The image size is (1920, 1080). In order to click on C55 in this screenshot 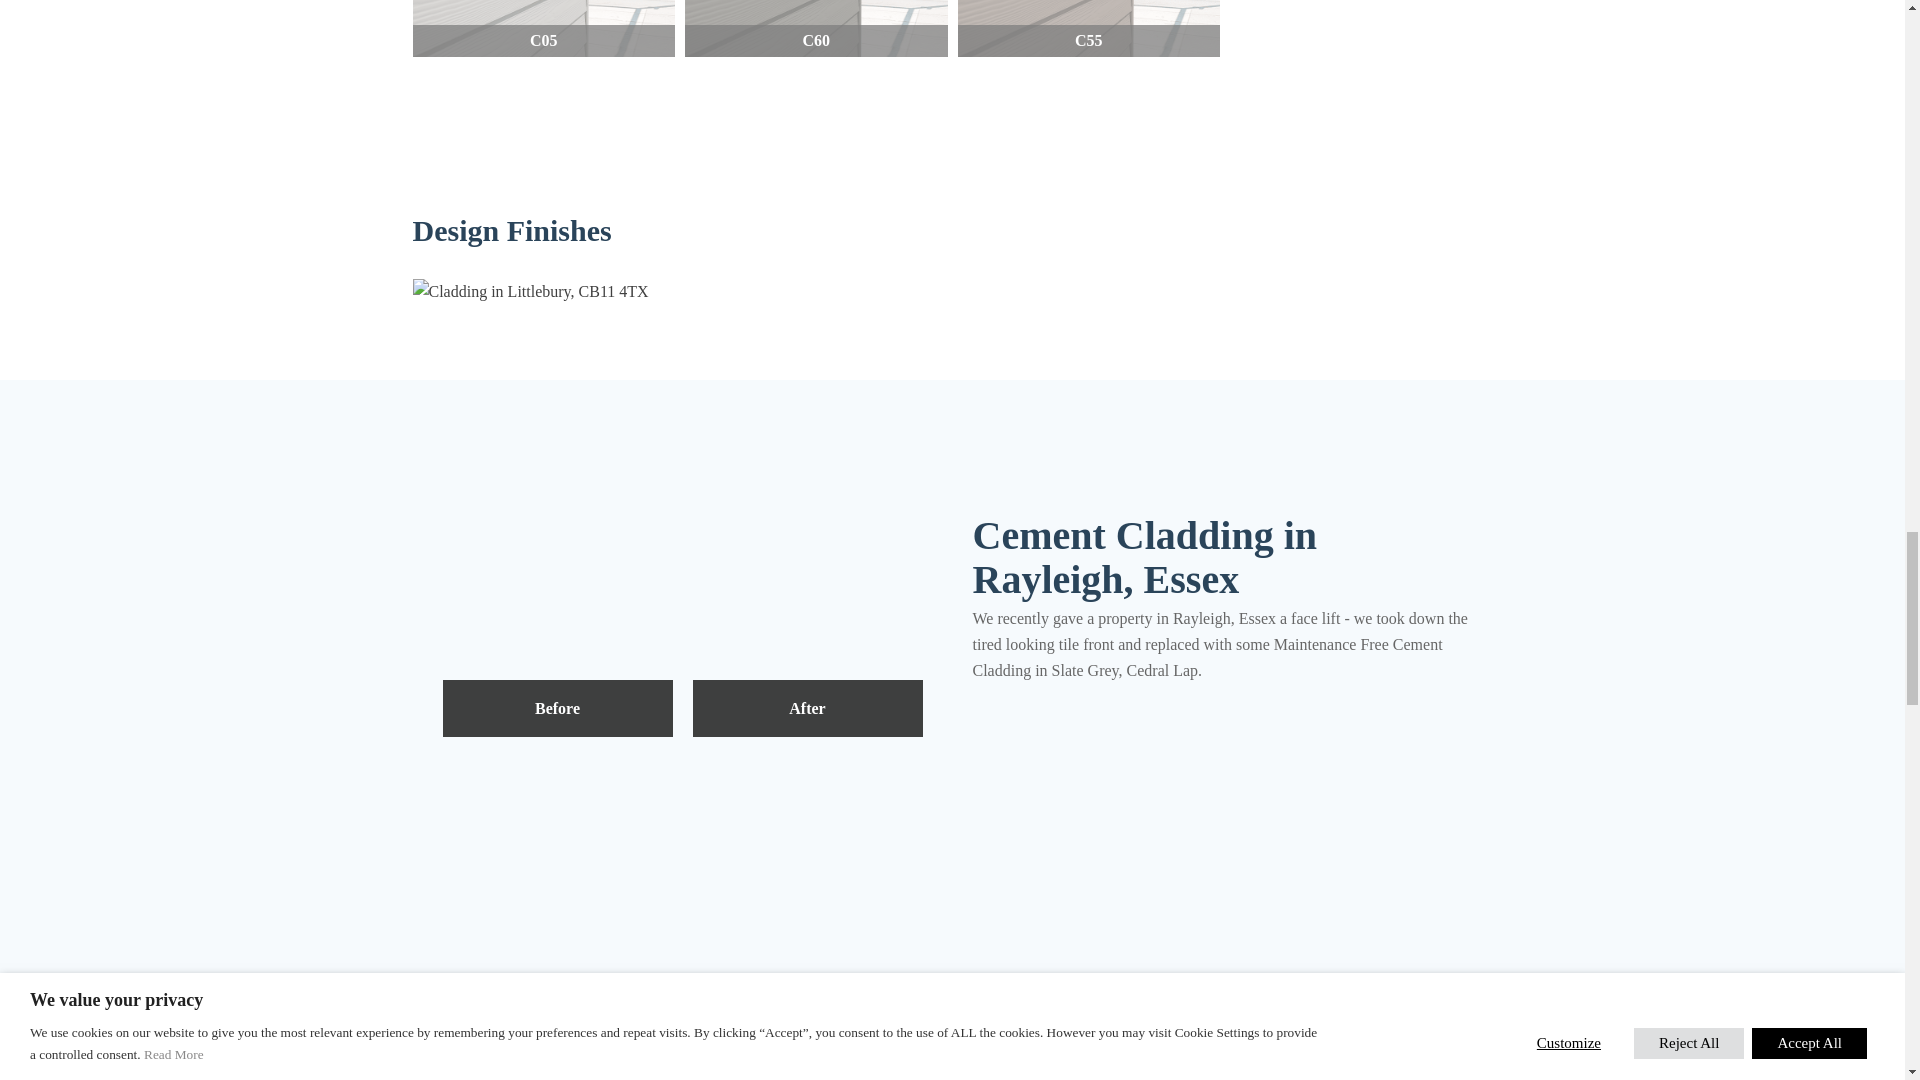, I will do `click(1090, 29)`.